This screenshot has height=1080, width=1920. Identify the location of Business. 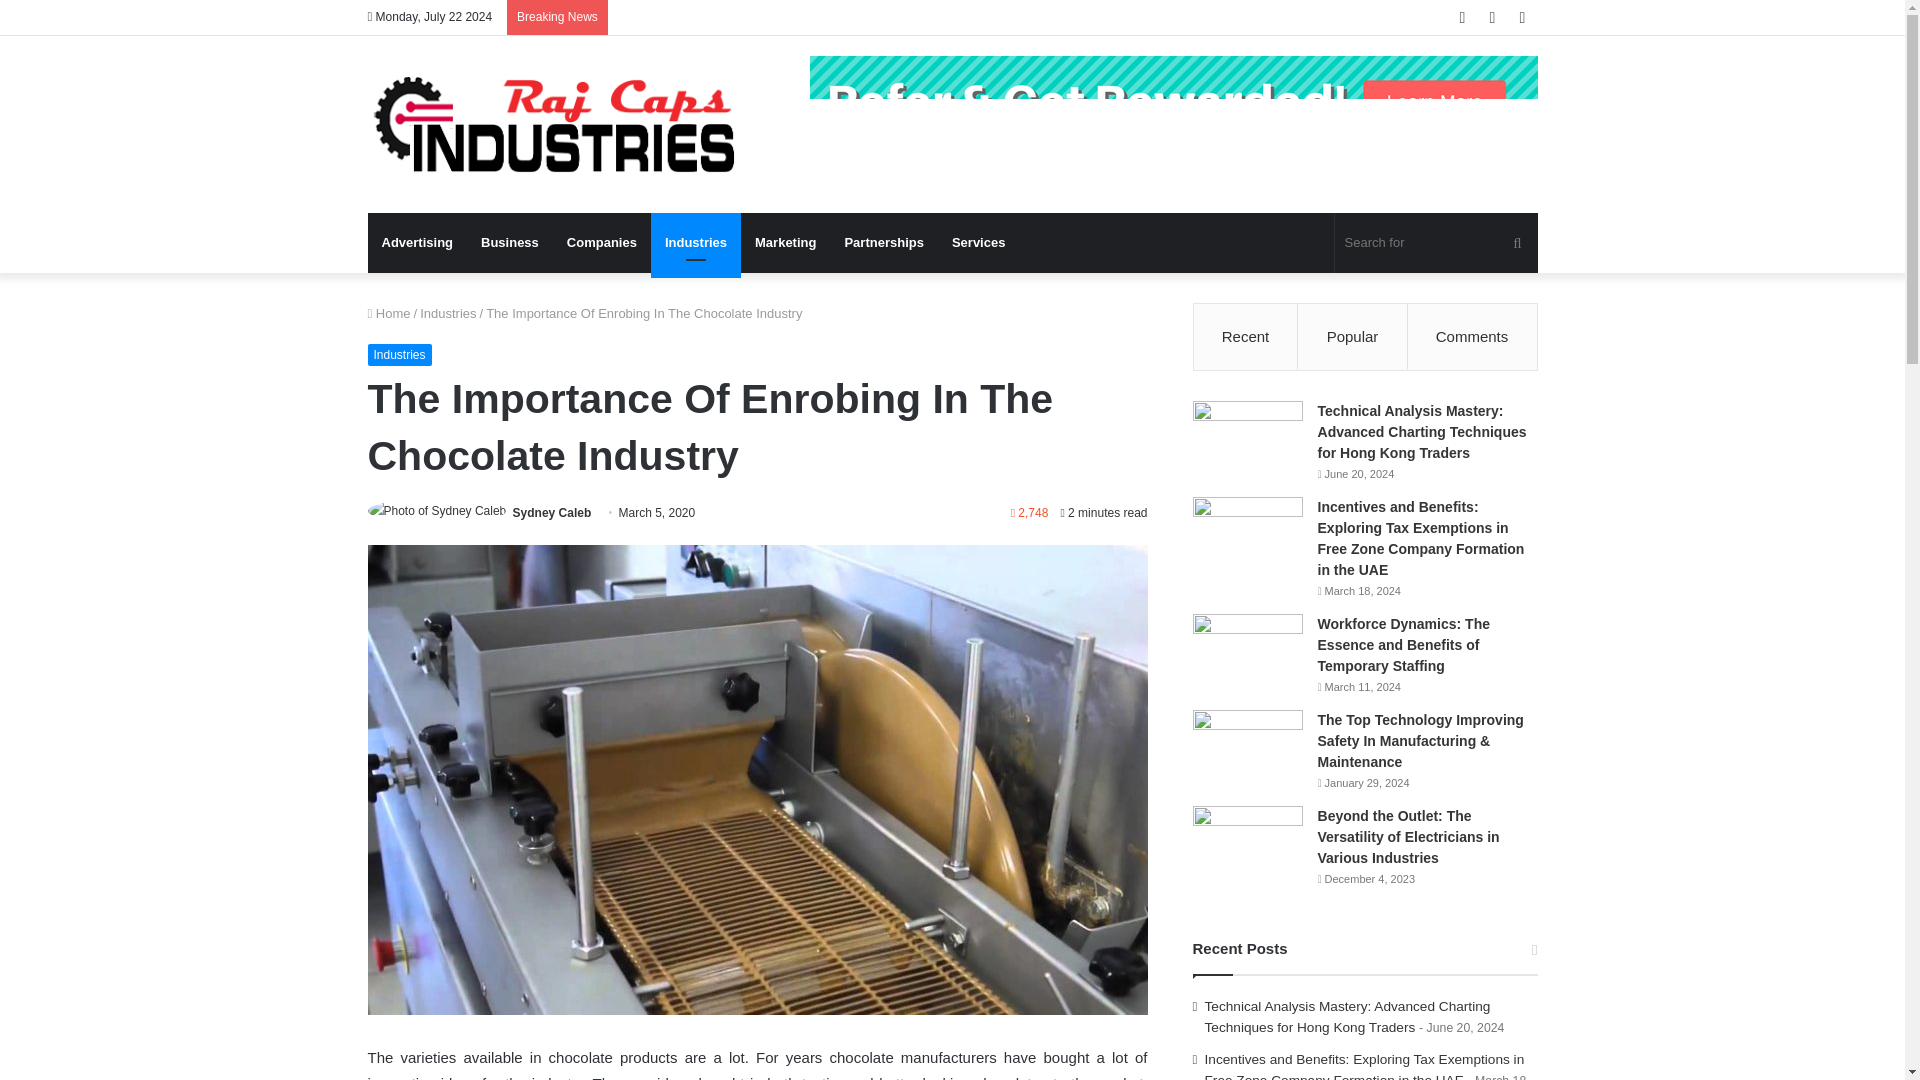
(509, 242).